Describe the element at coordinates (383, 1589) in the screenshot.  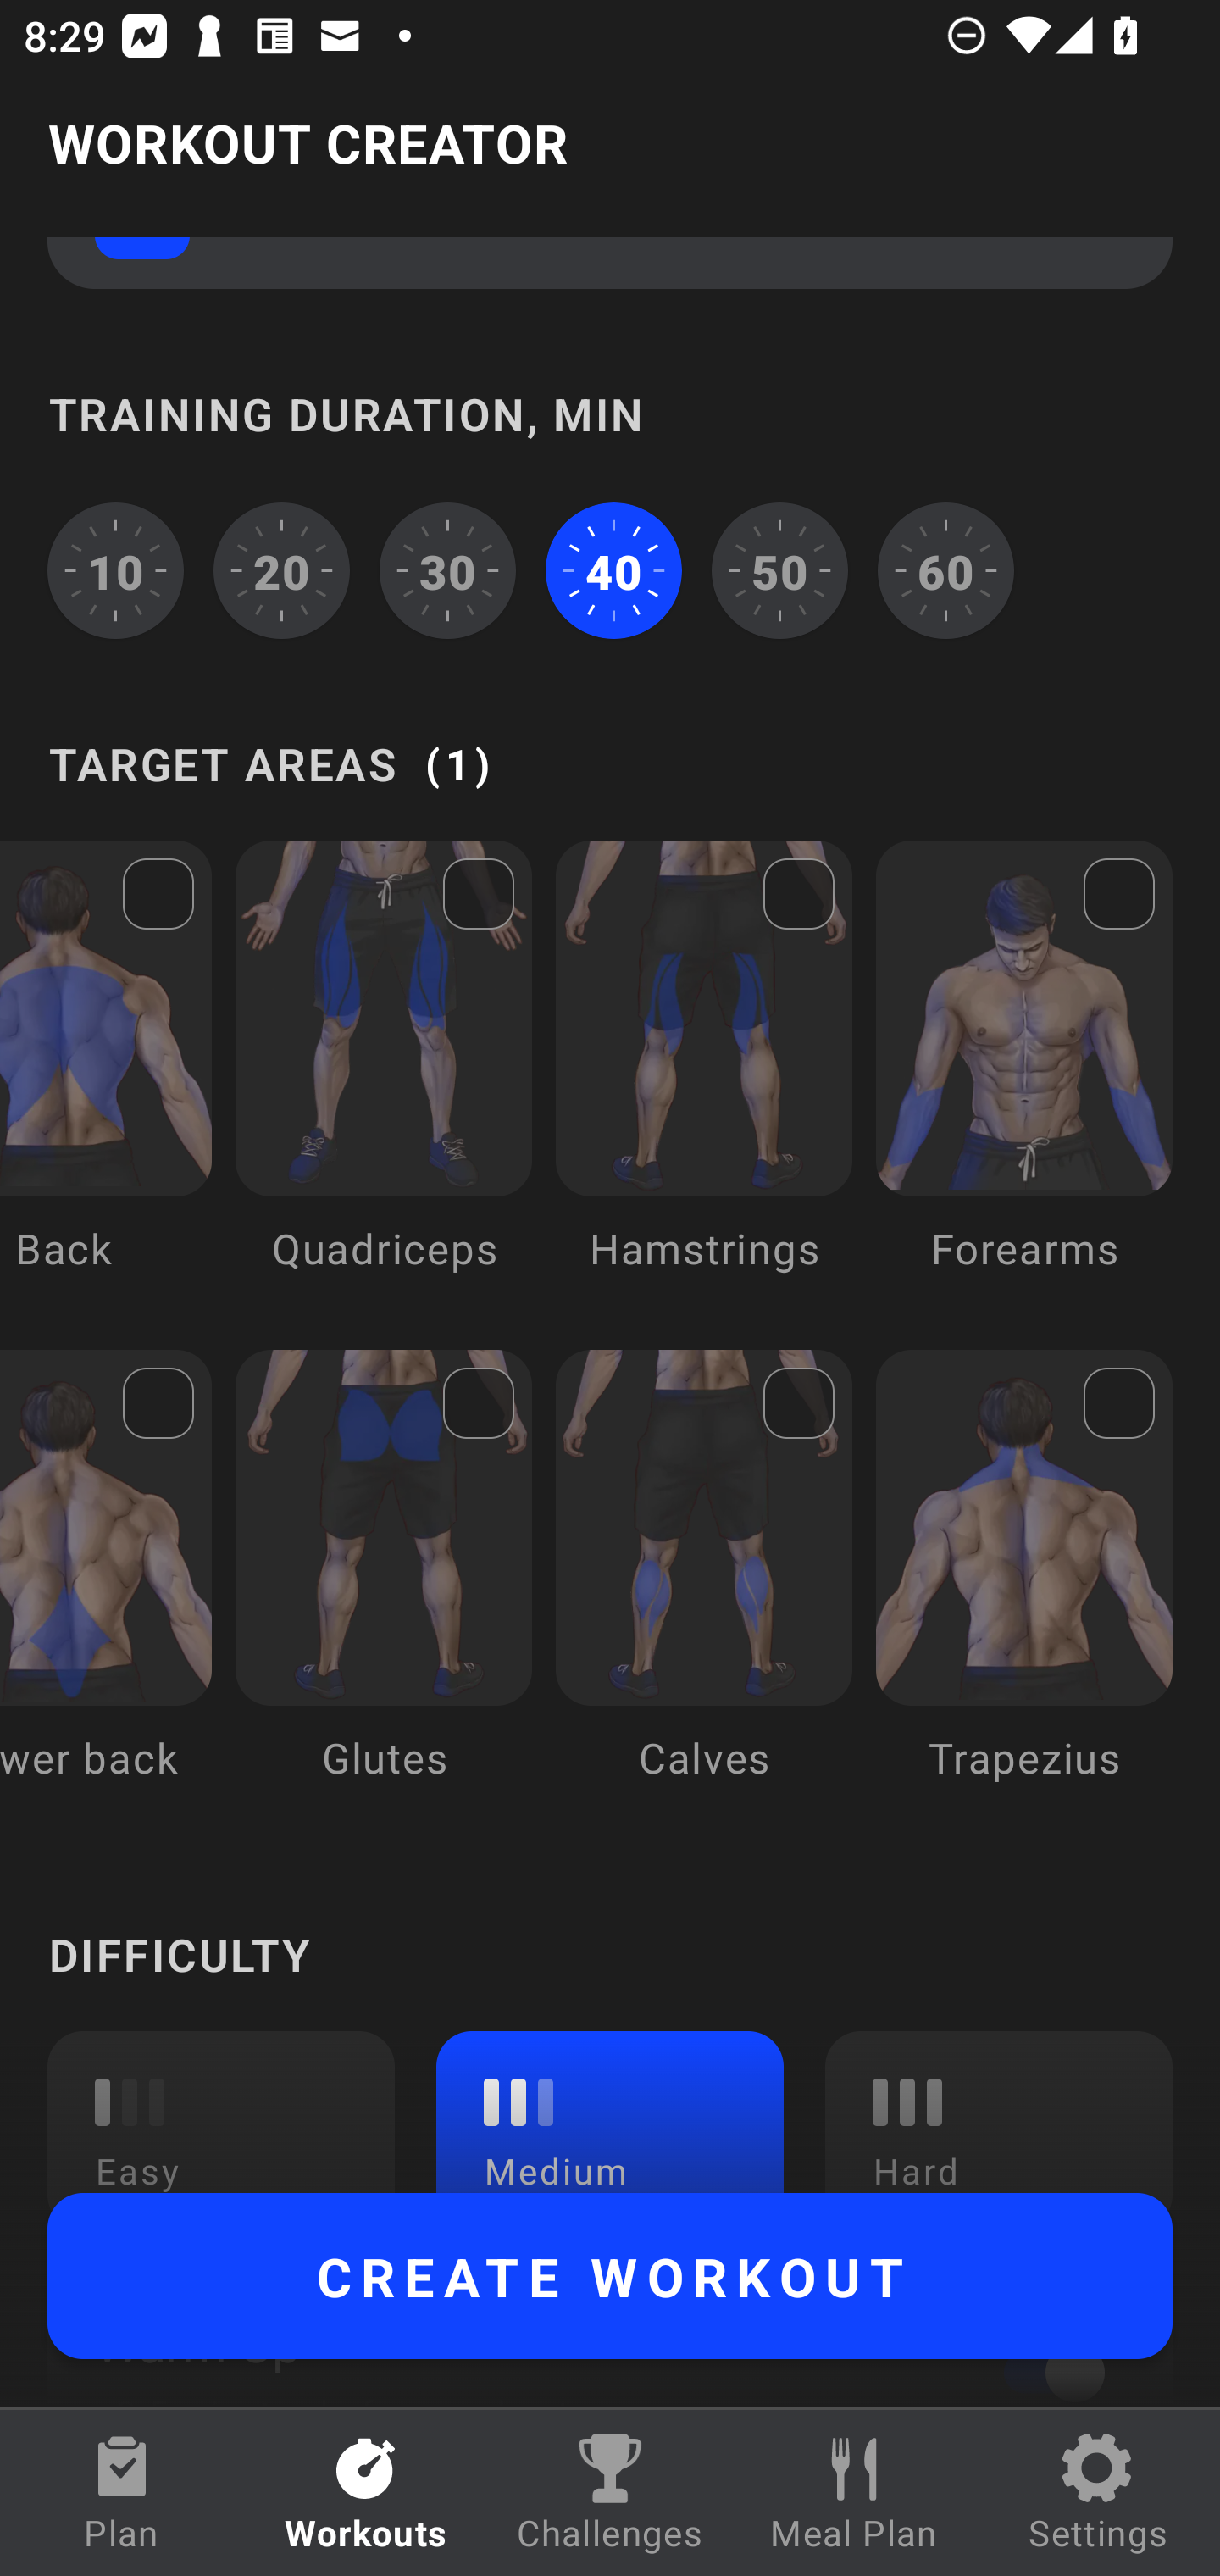
I see `Glutes` at that location.